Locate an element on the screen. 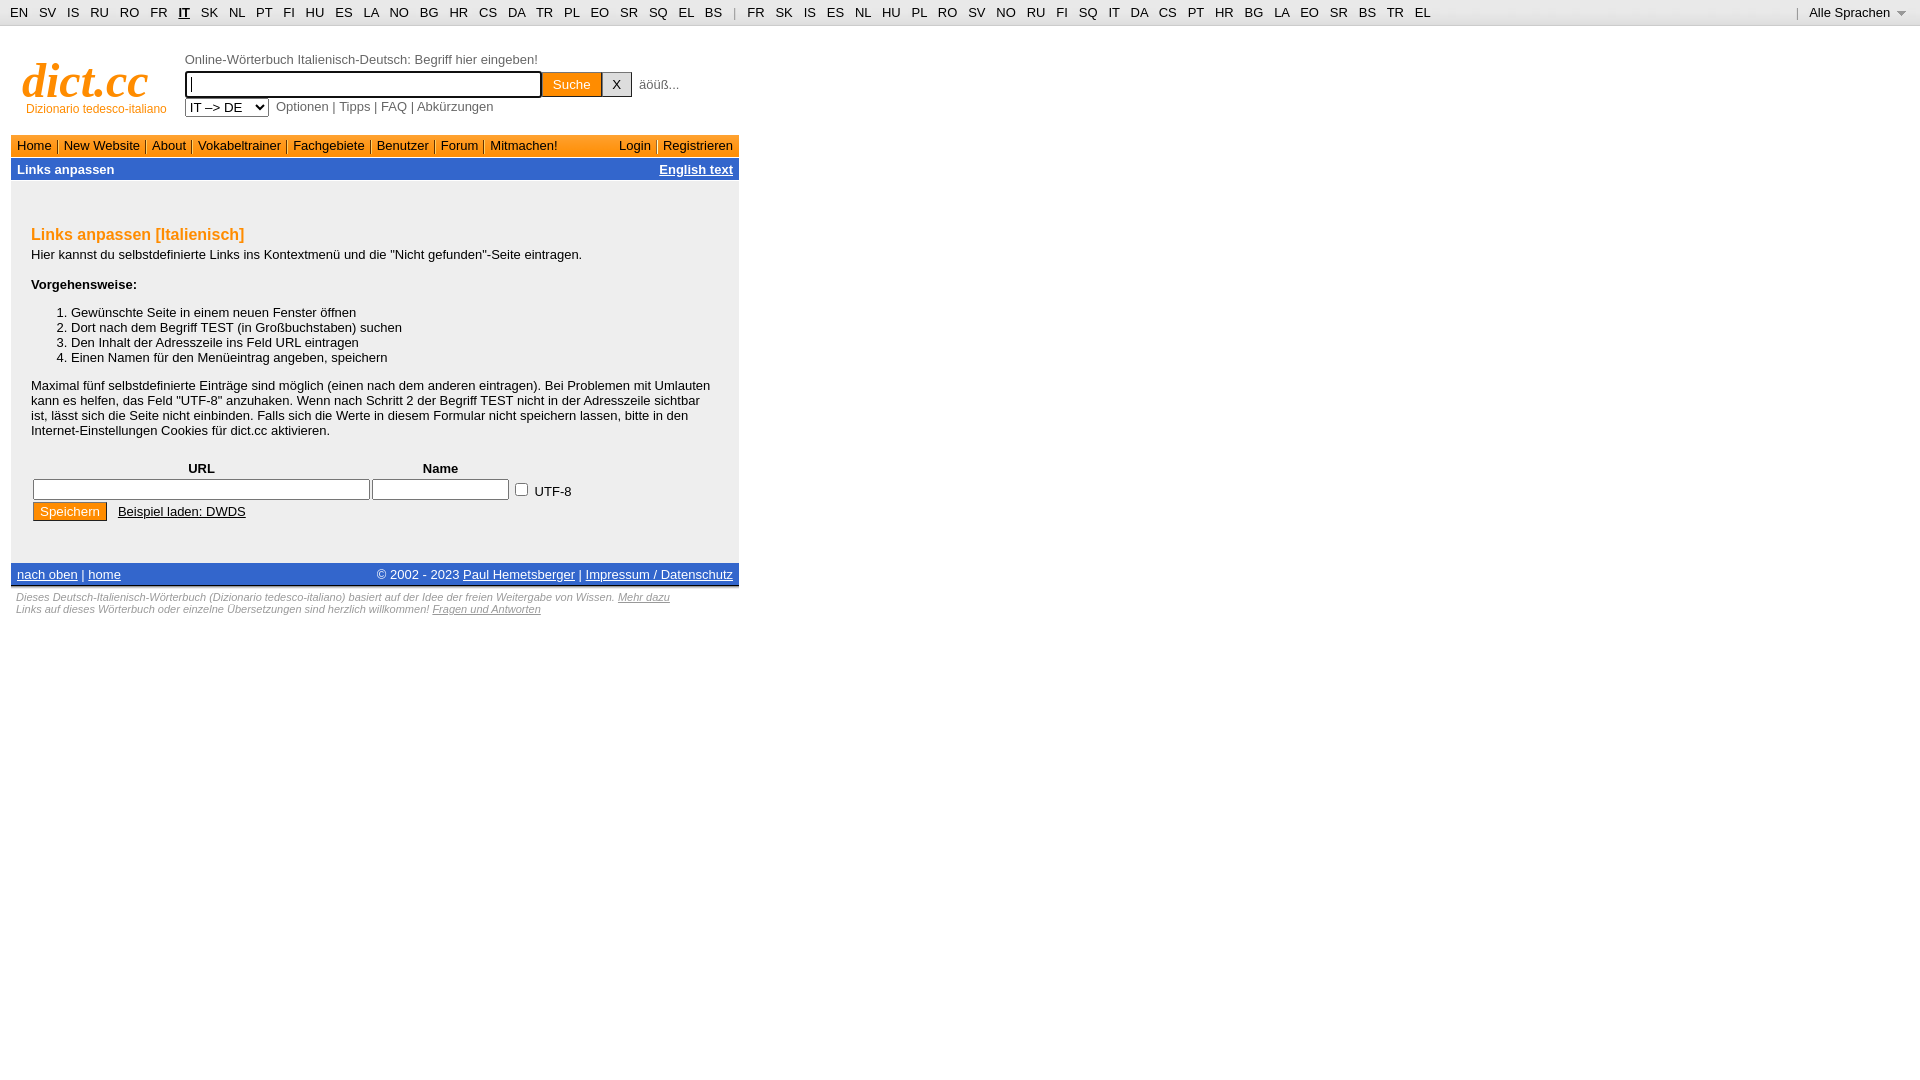 The height and width of the screenshot is (1080, 1920). Speichern is located at coordinates (70, 512).